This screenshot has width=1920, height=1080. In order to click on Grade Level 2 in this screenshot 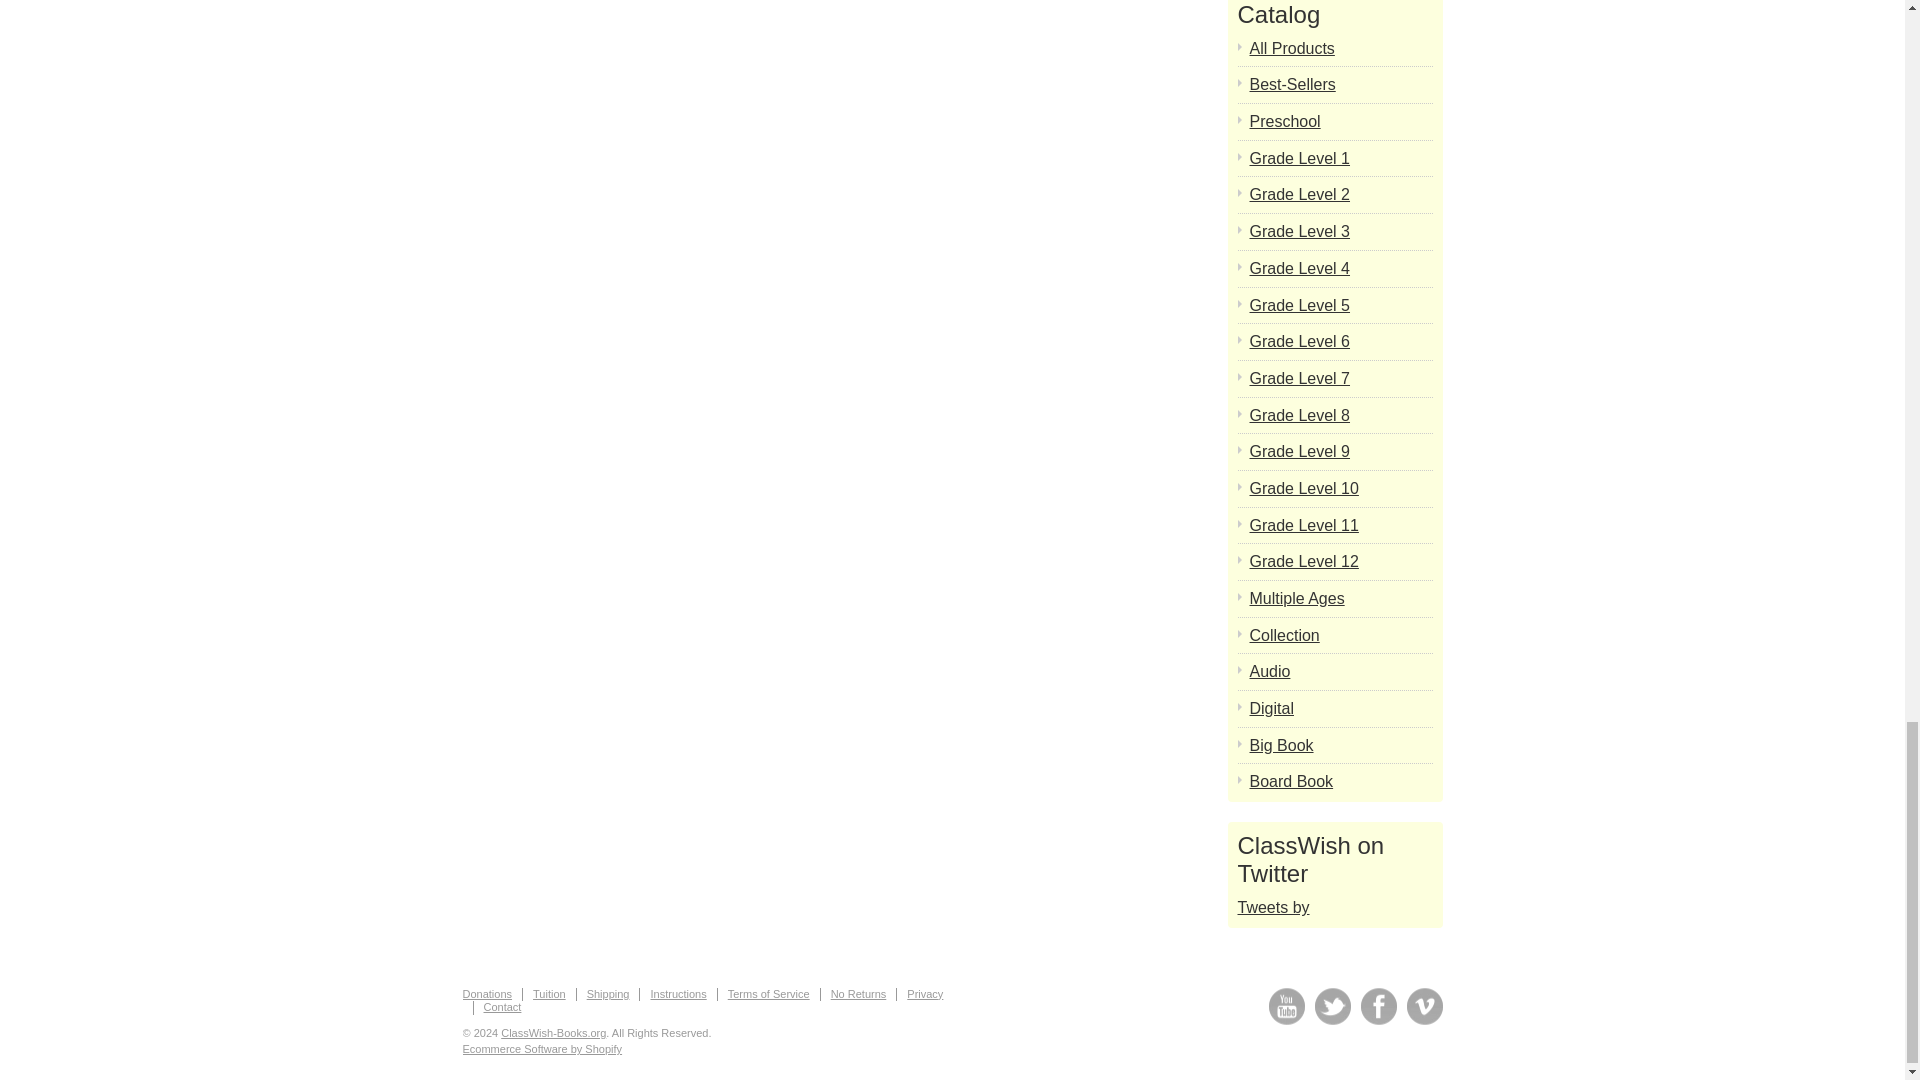, I will do `click(1340, 194)`.